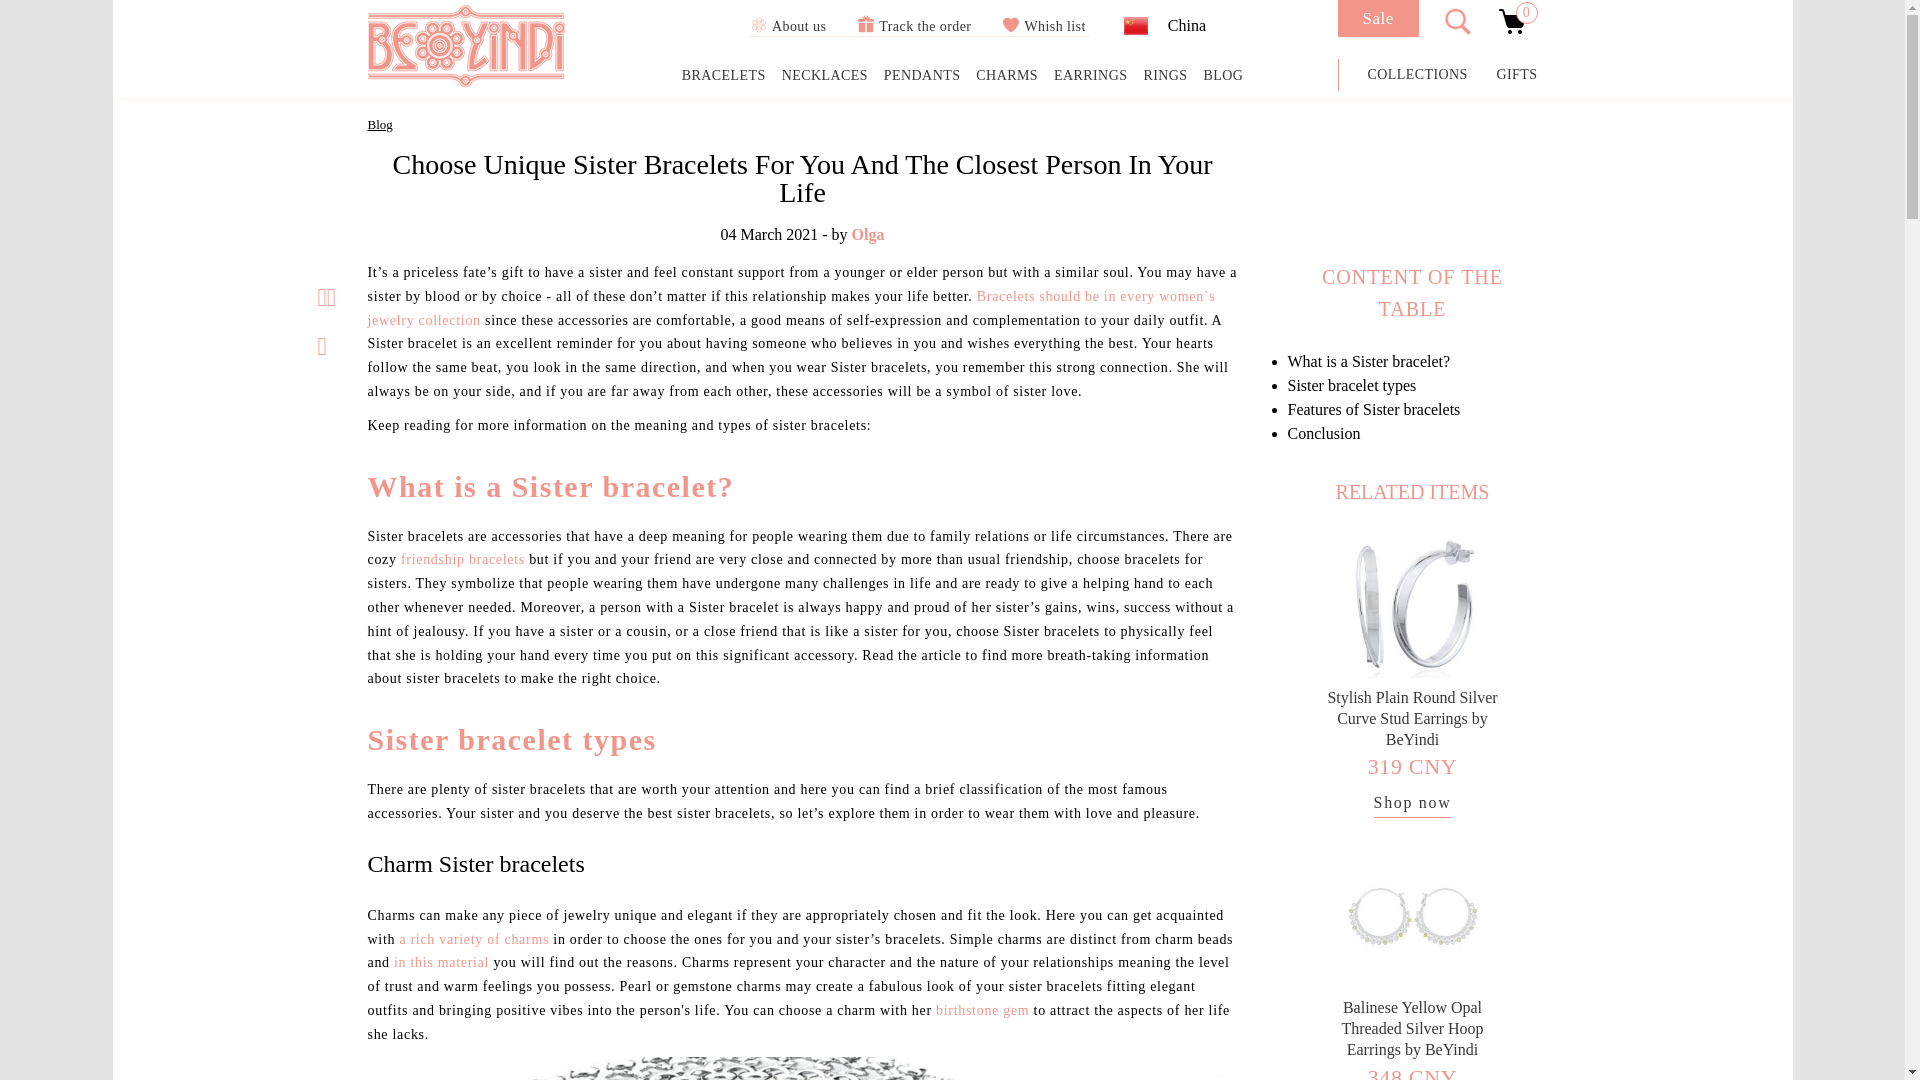 This screenshot has width=1920, height=1080. I want to click on CHARMS, so click(1006, 76).